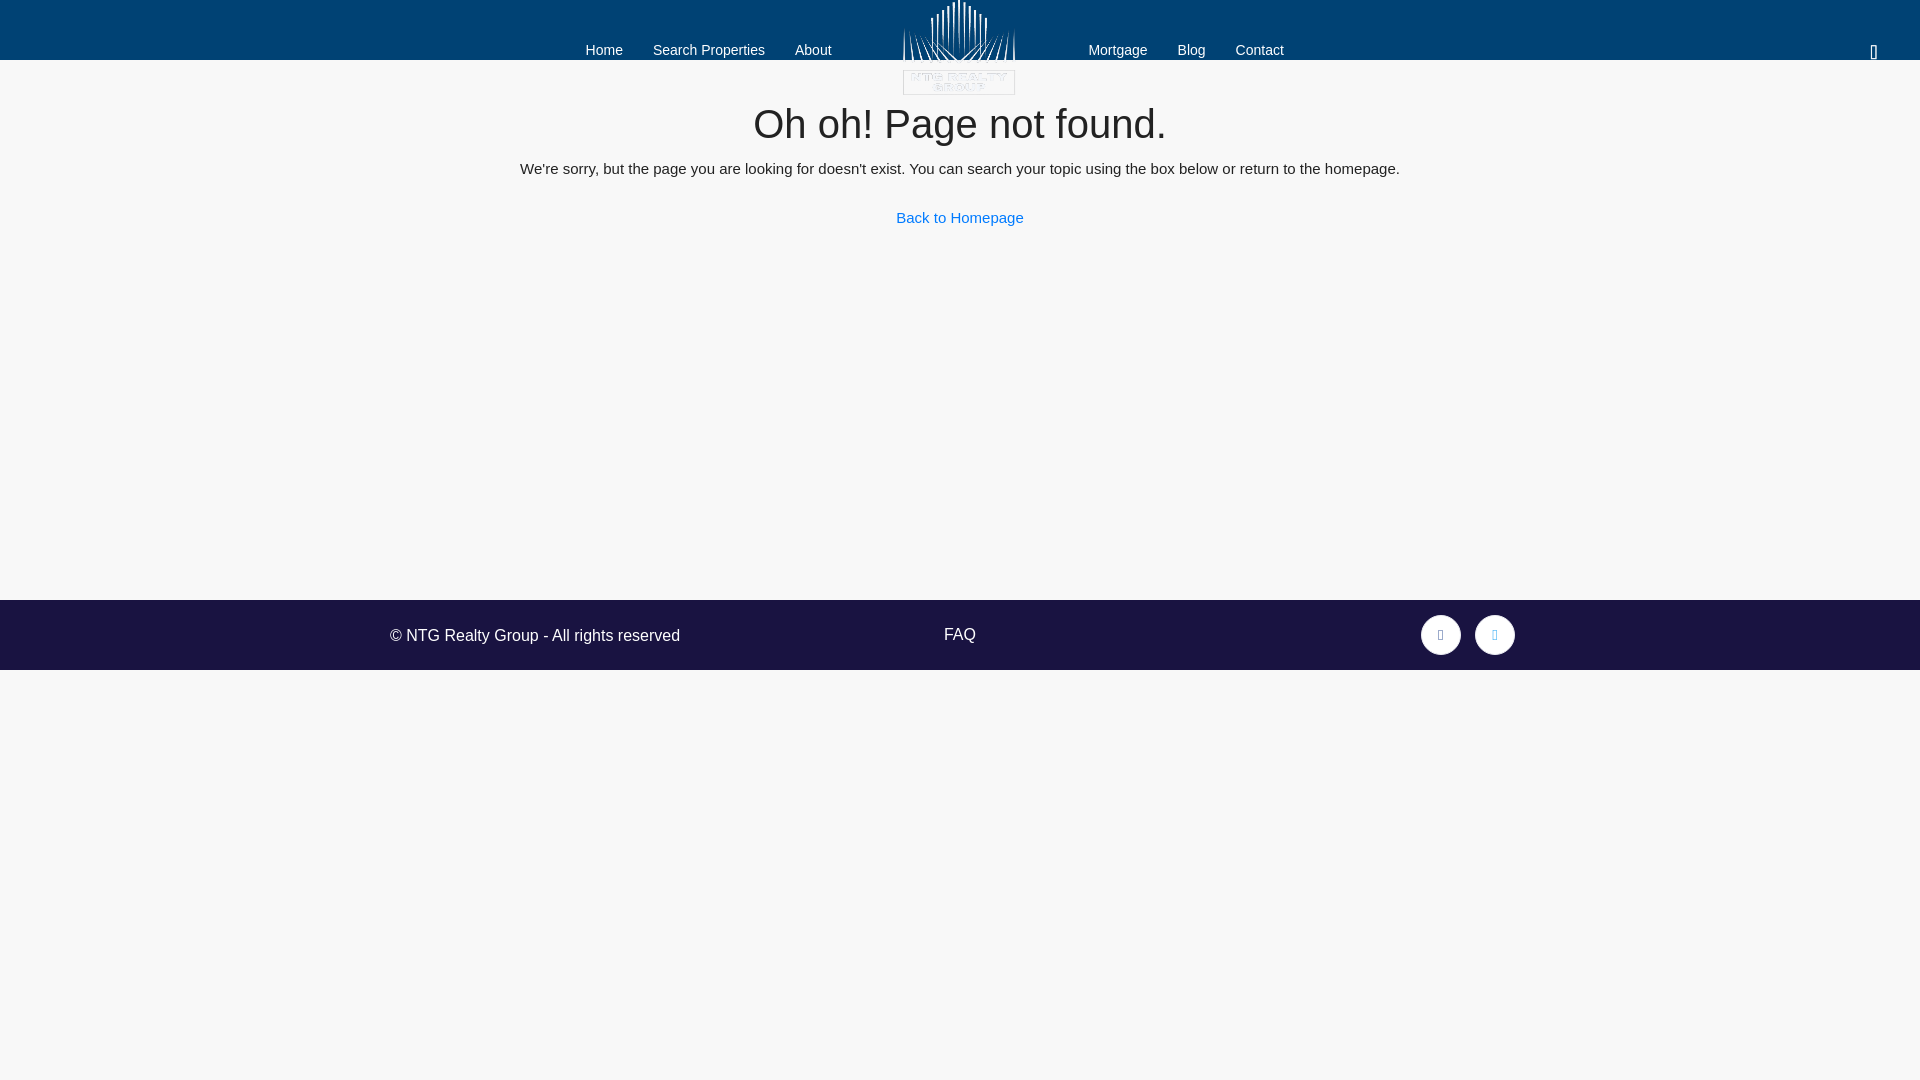 The width and height of the screenshot is (1920, 1080). I want to click on Contact, so click(1260, 50).